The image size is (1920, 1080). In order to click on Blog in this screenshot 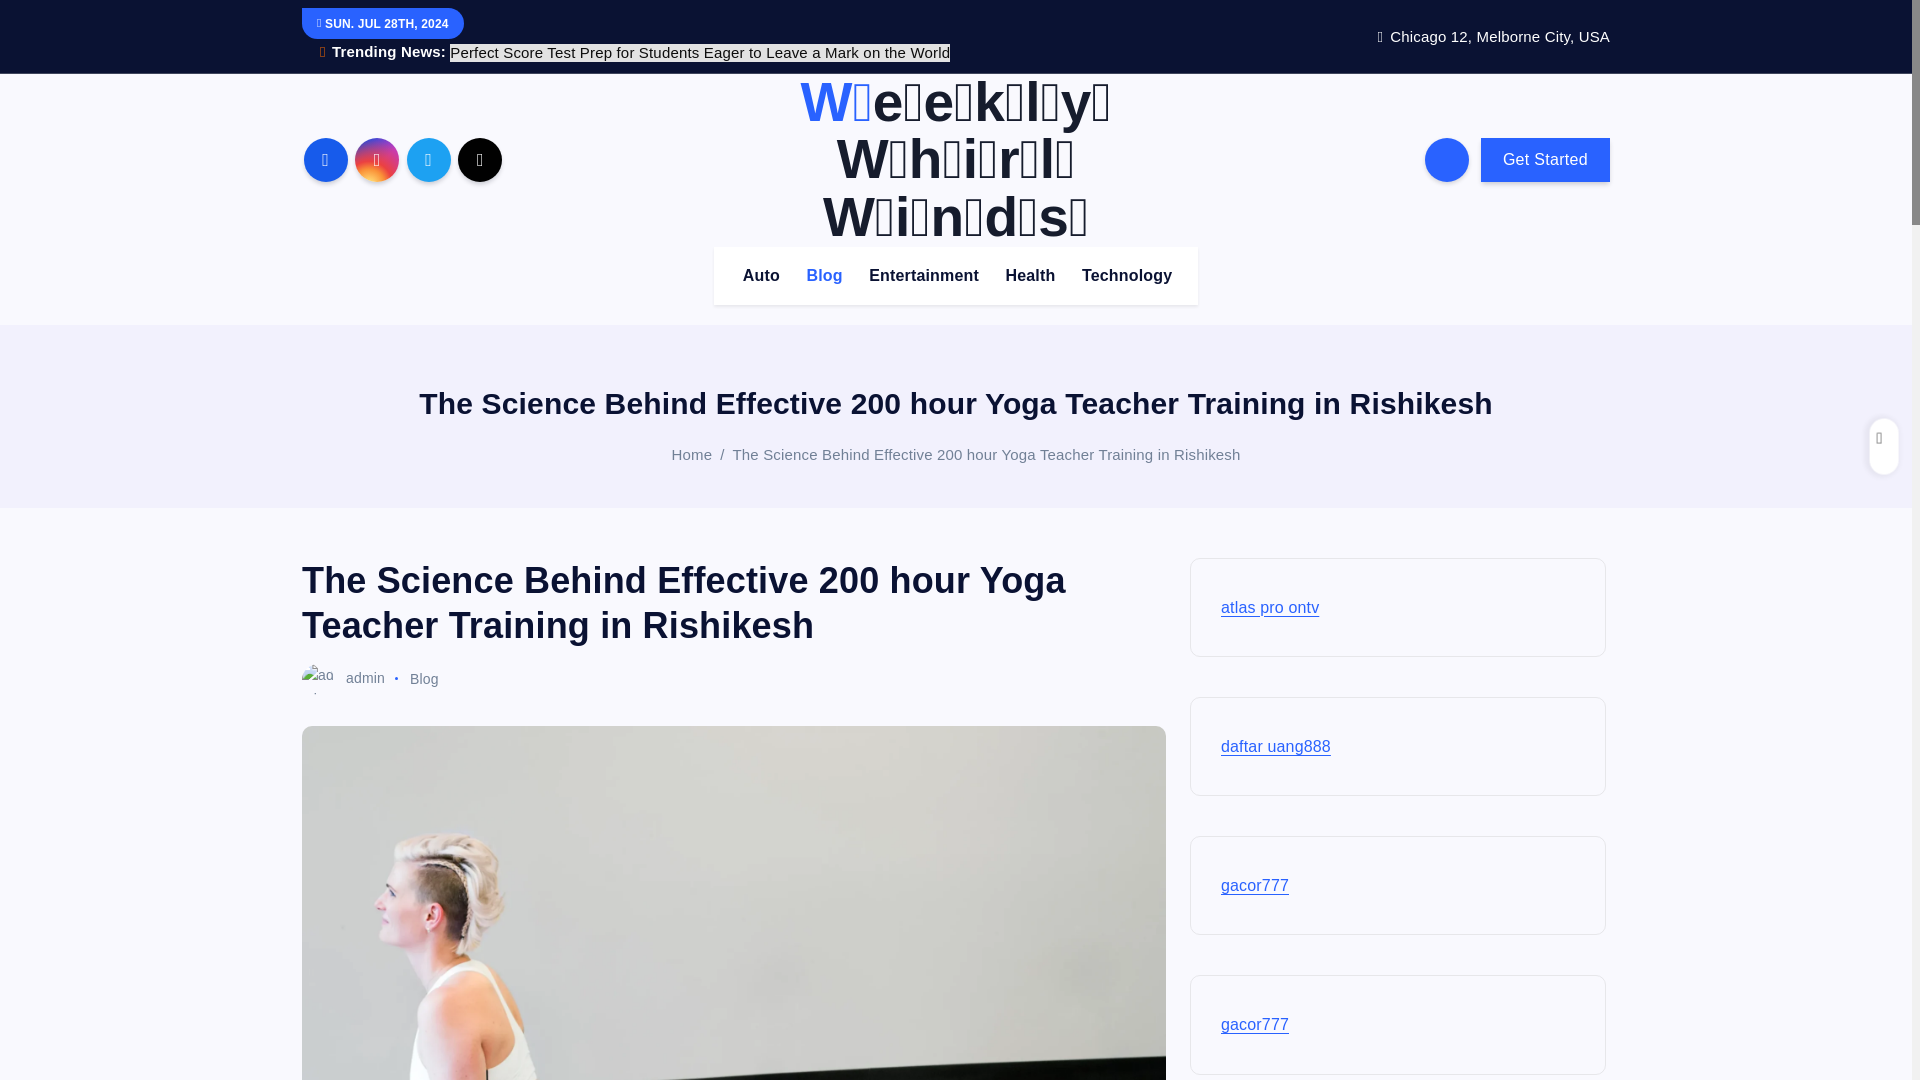, I will do `click(424, 677)`.